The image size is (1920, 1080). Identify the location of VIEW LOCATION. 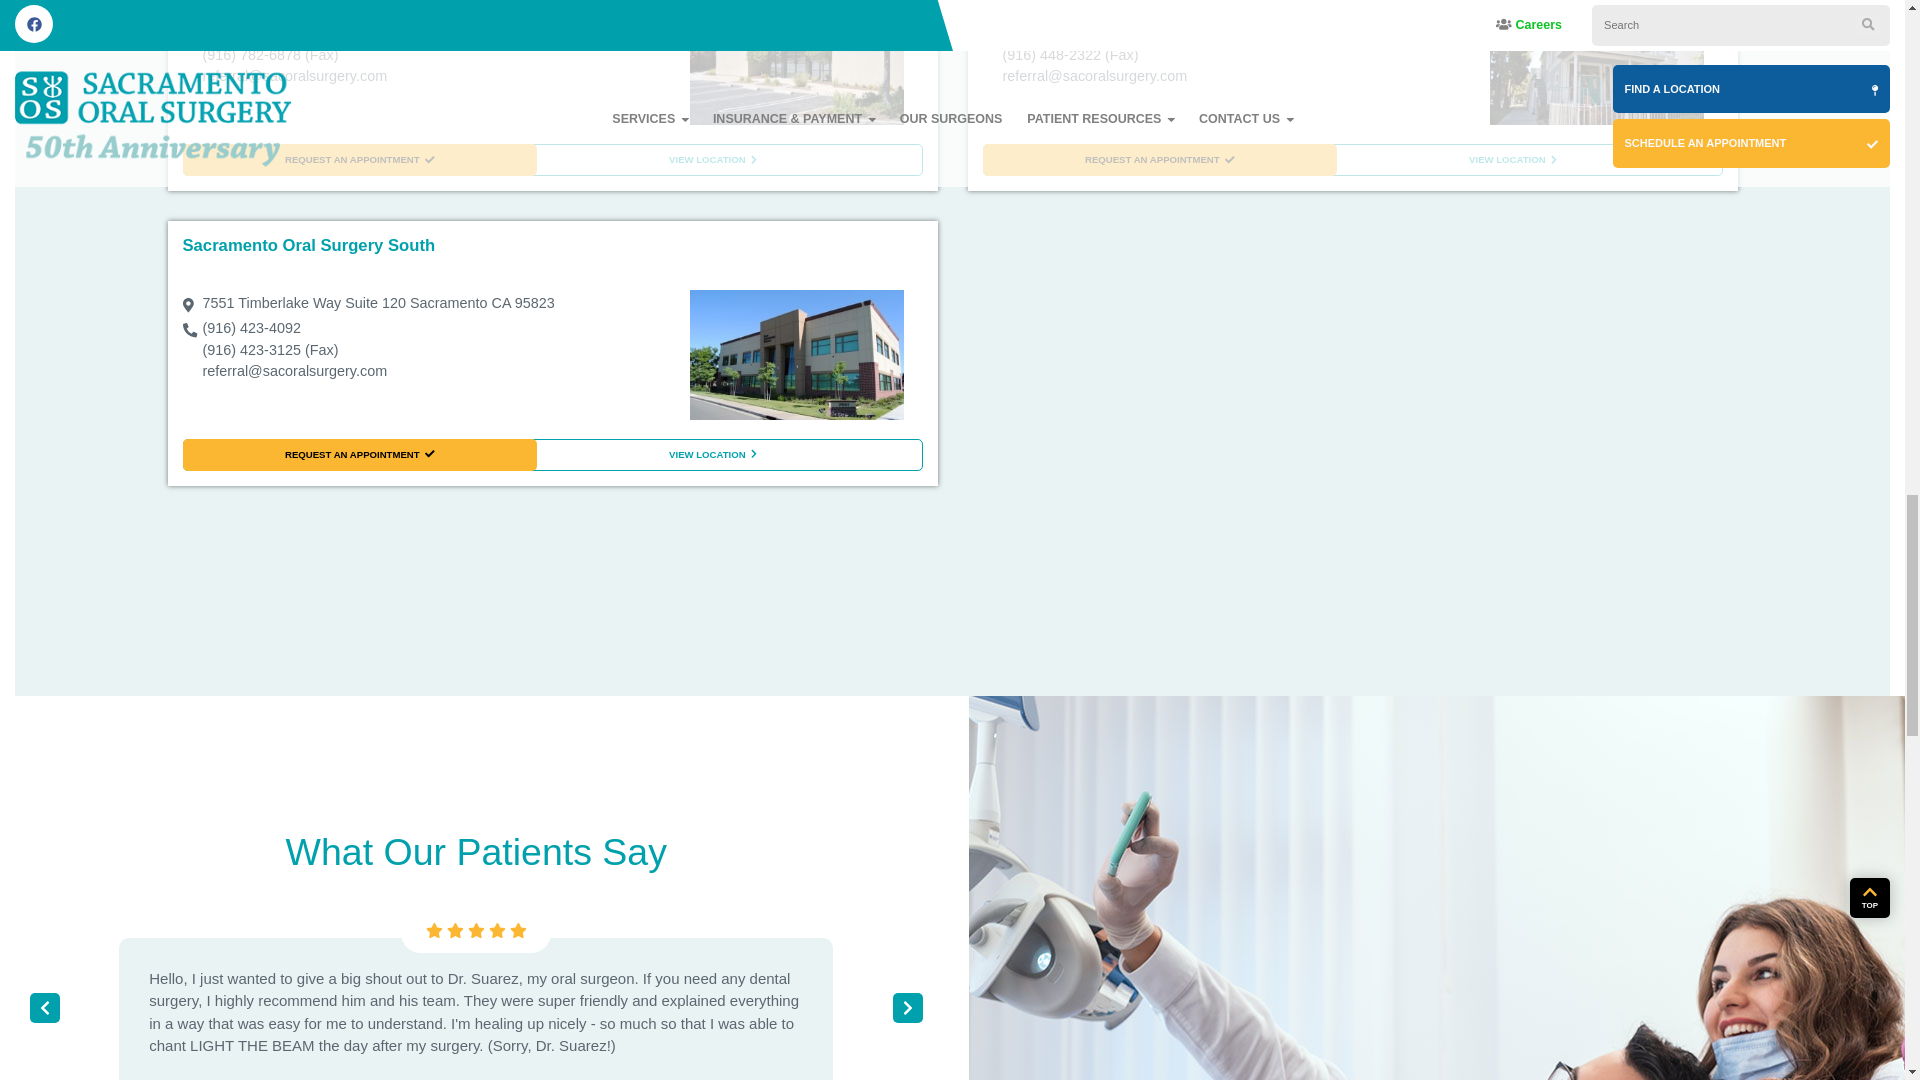
(712, 159).